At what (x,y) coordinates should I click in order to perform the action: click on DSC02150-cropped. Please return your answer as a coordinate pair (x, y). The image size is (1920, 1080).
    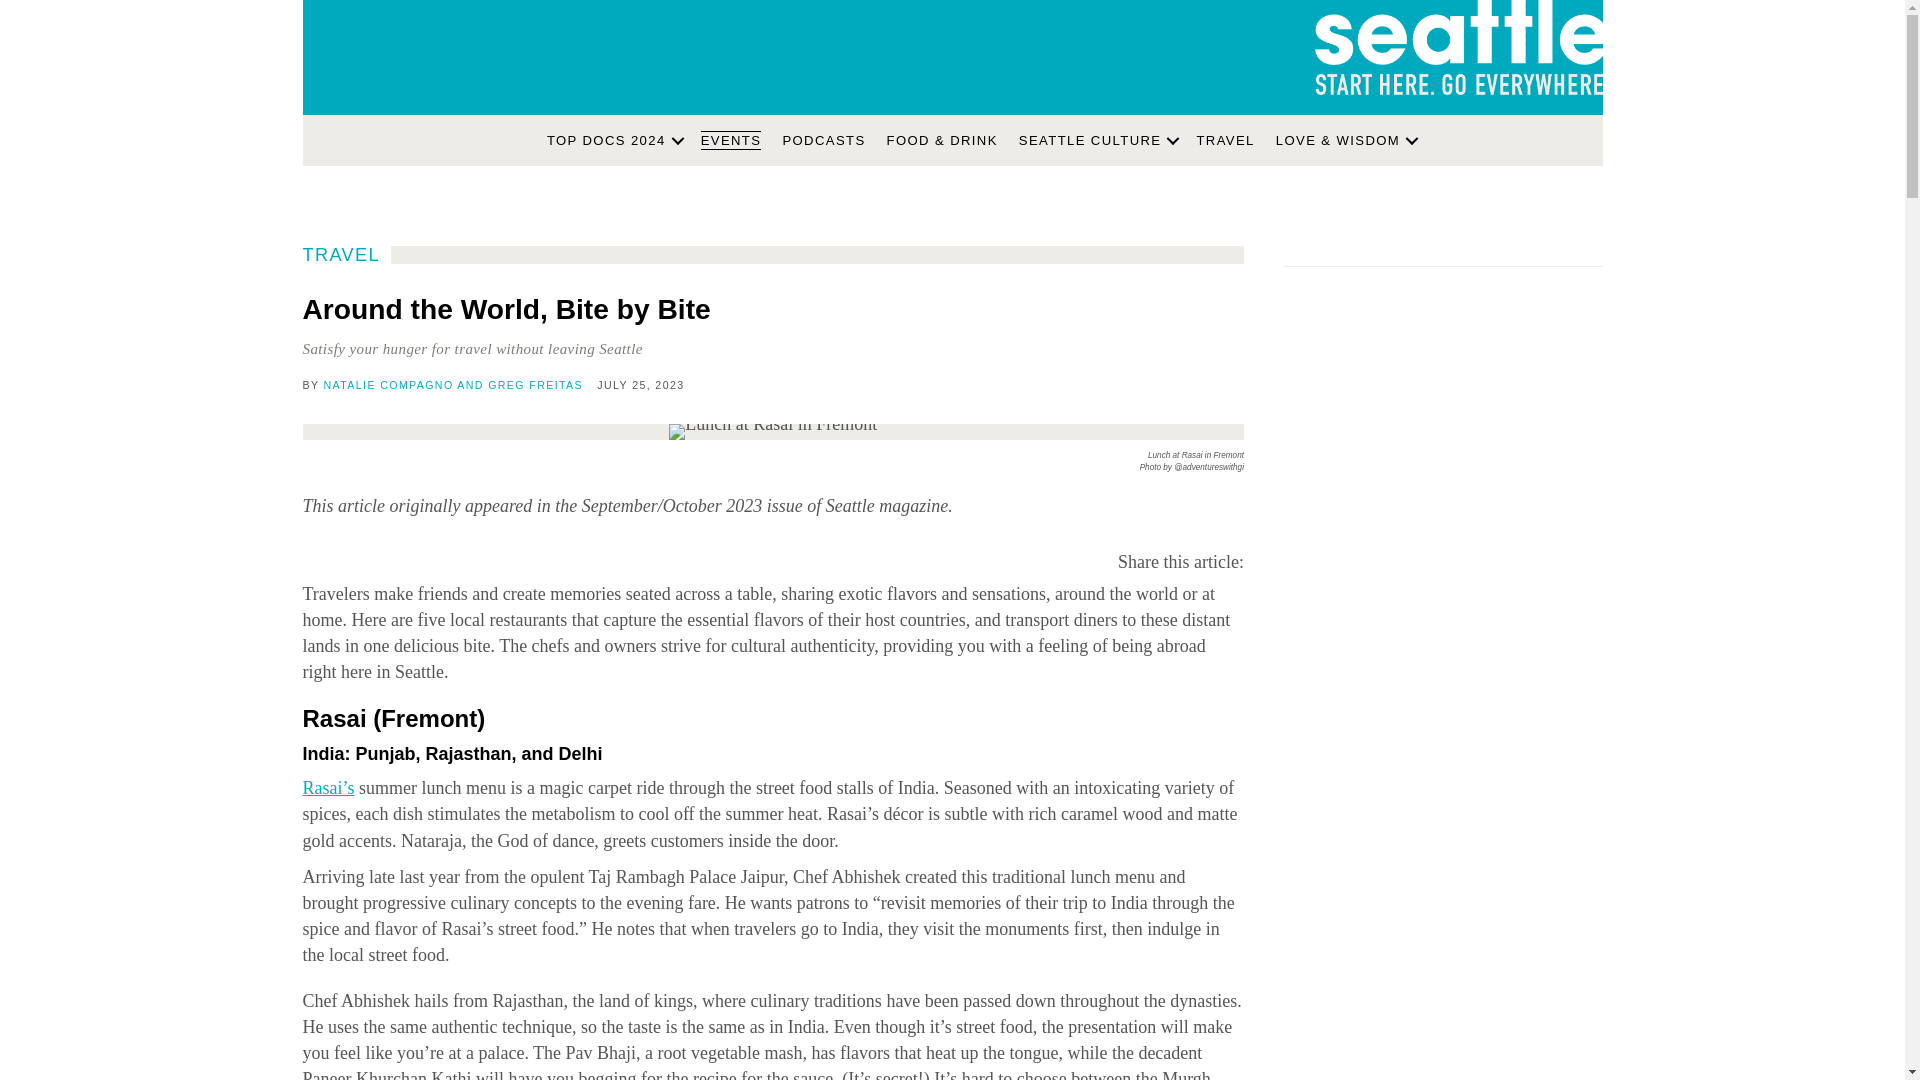
    Looking at the image, I should click on (772, 432).